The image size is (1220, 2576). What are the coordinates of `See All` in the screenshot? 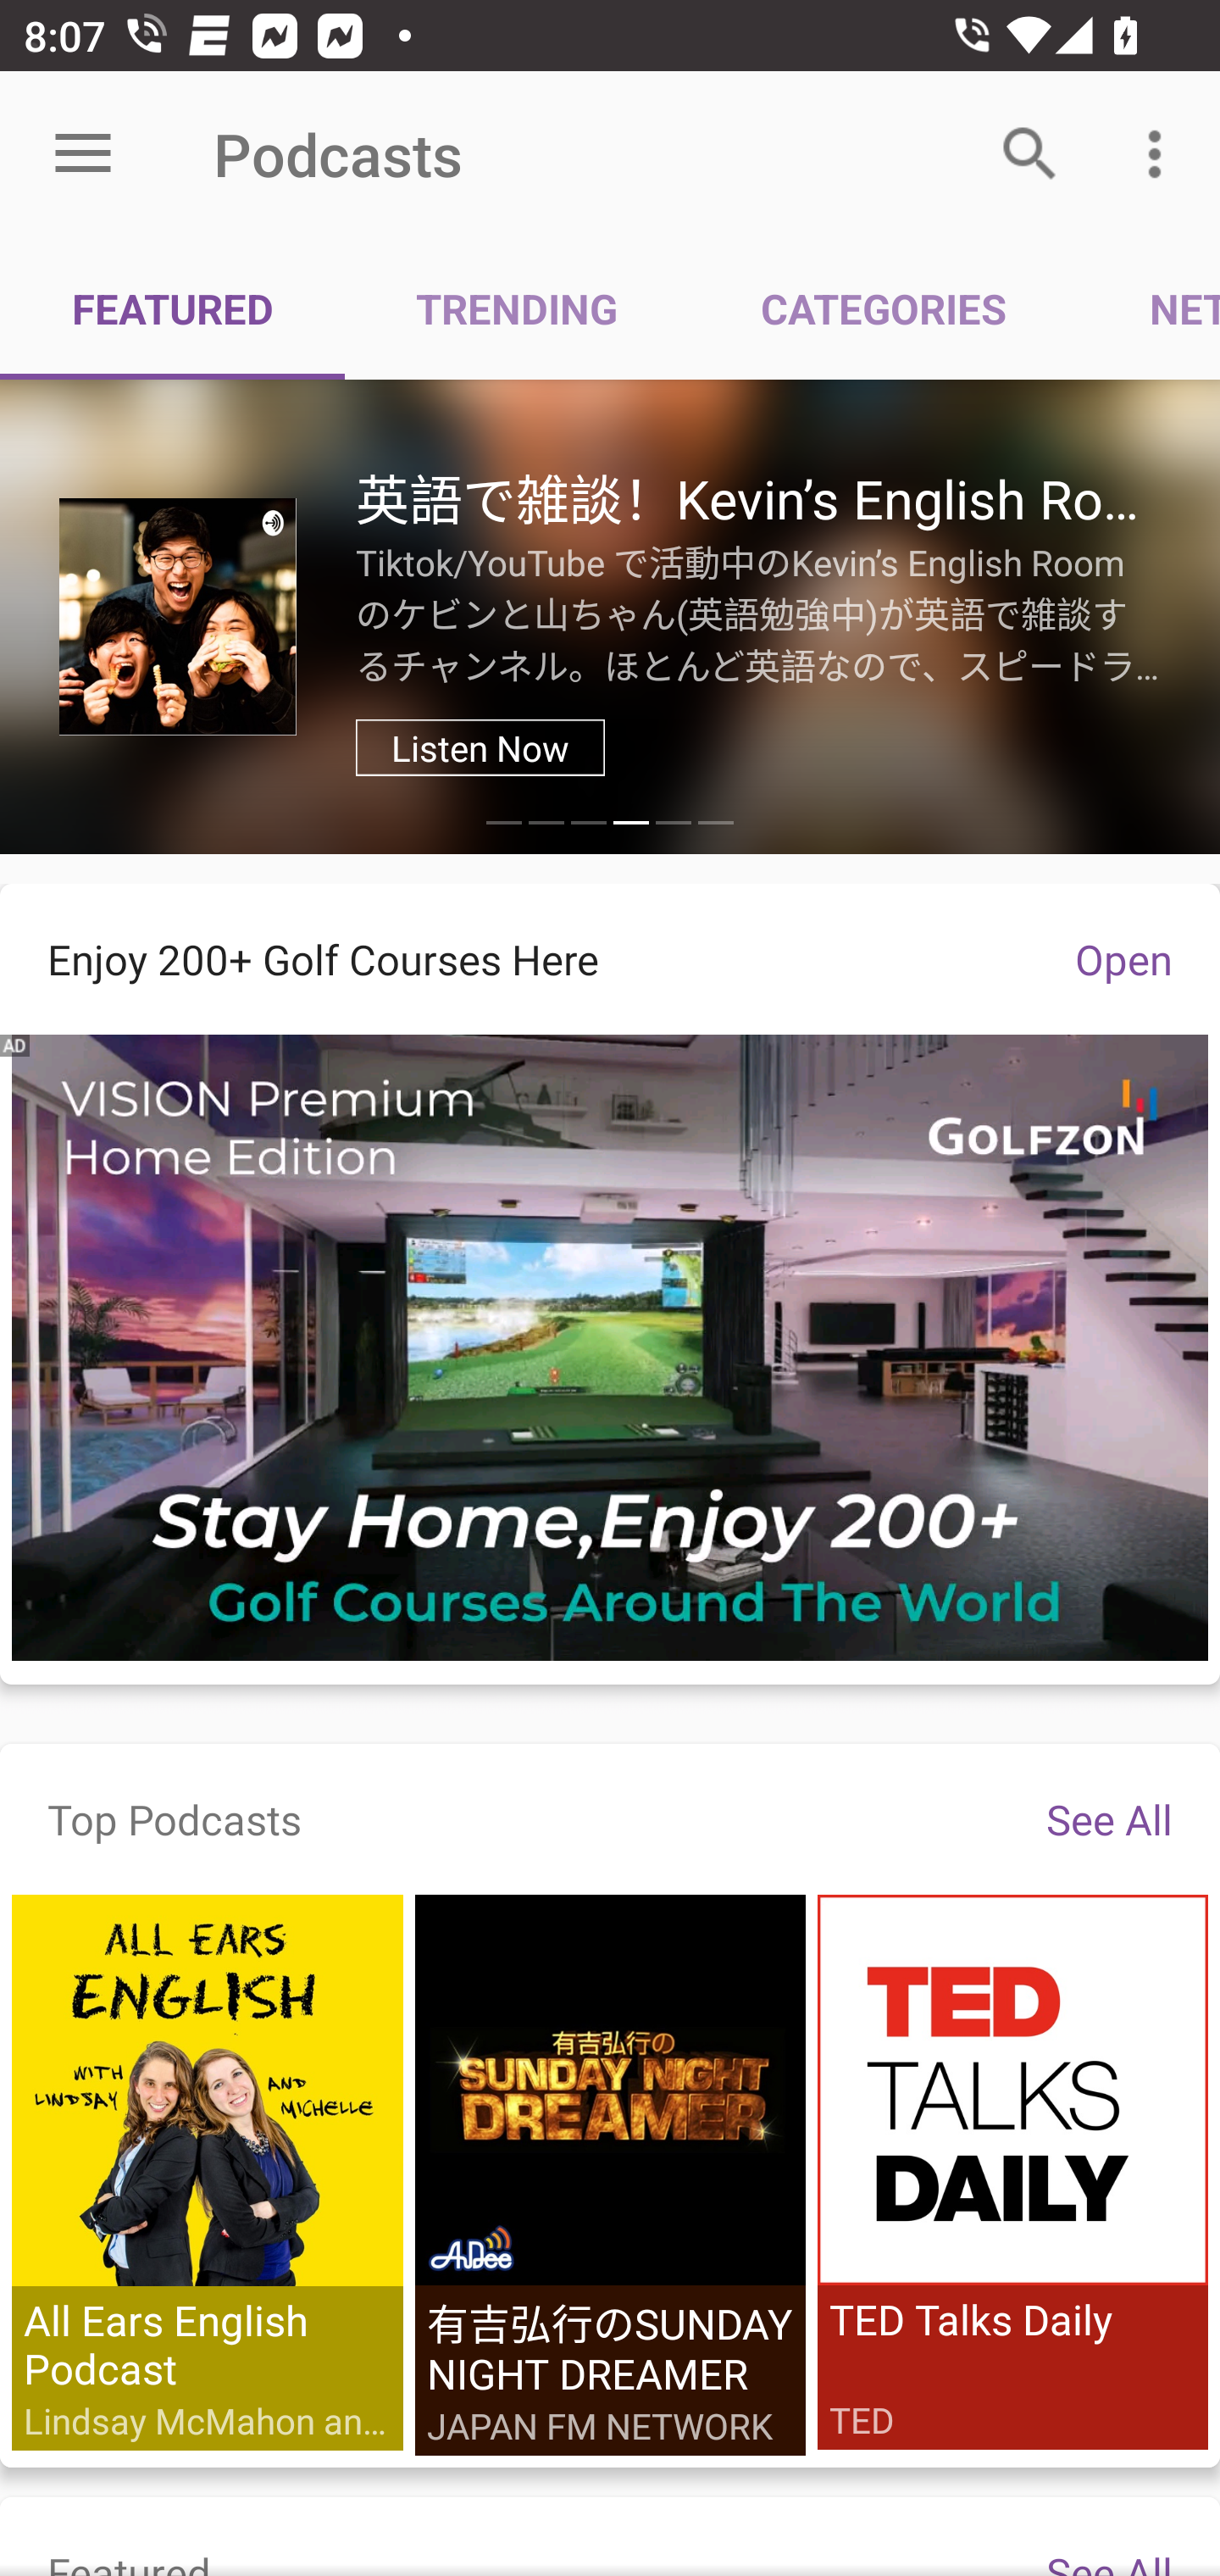 It's located at (1109, 1818).